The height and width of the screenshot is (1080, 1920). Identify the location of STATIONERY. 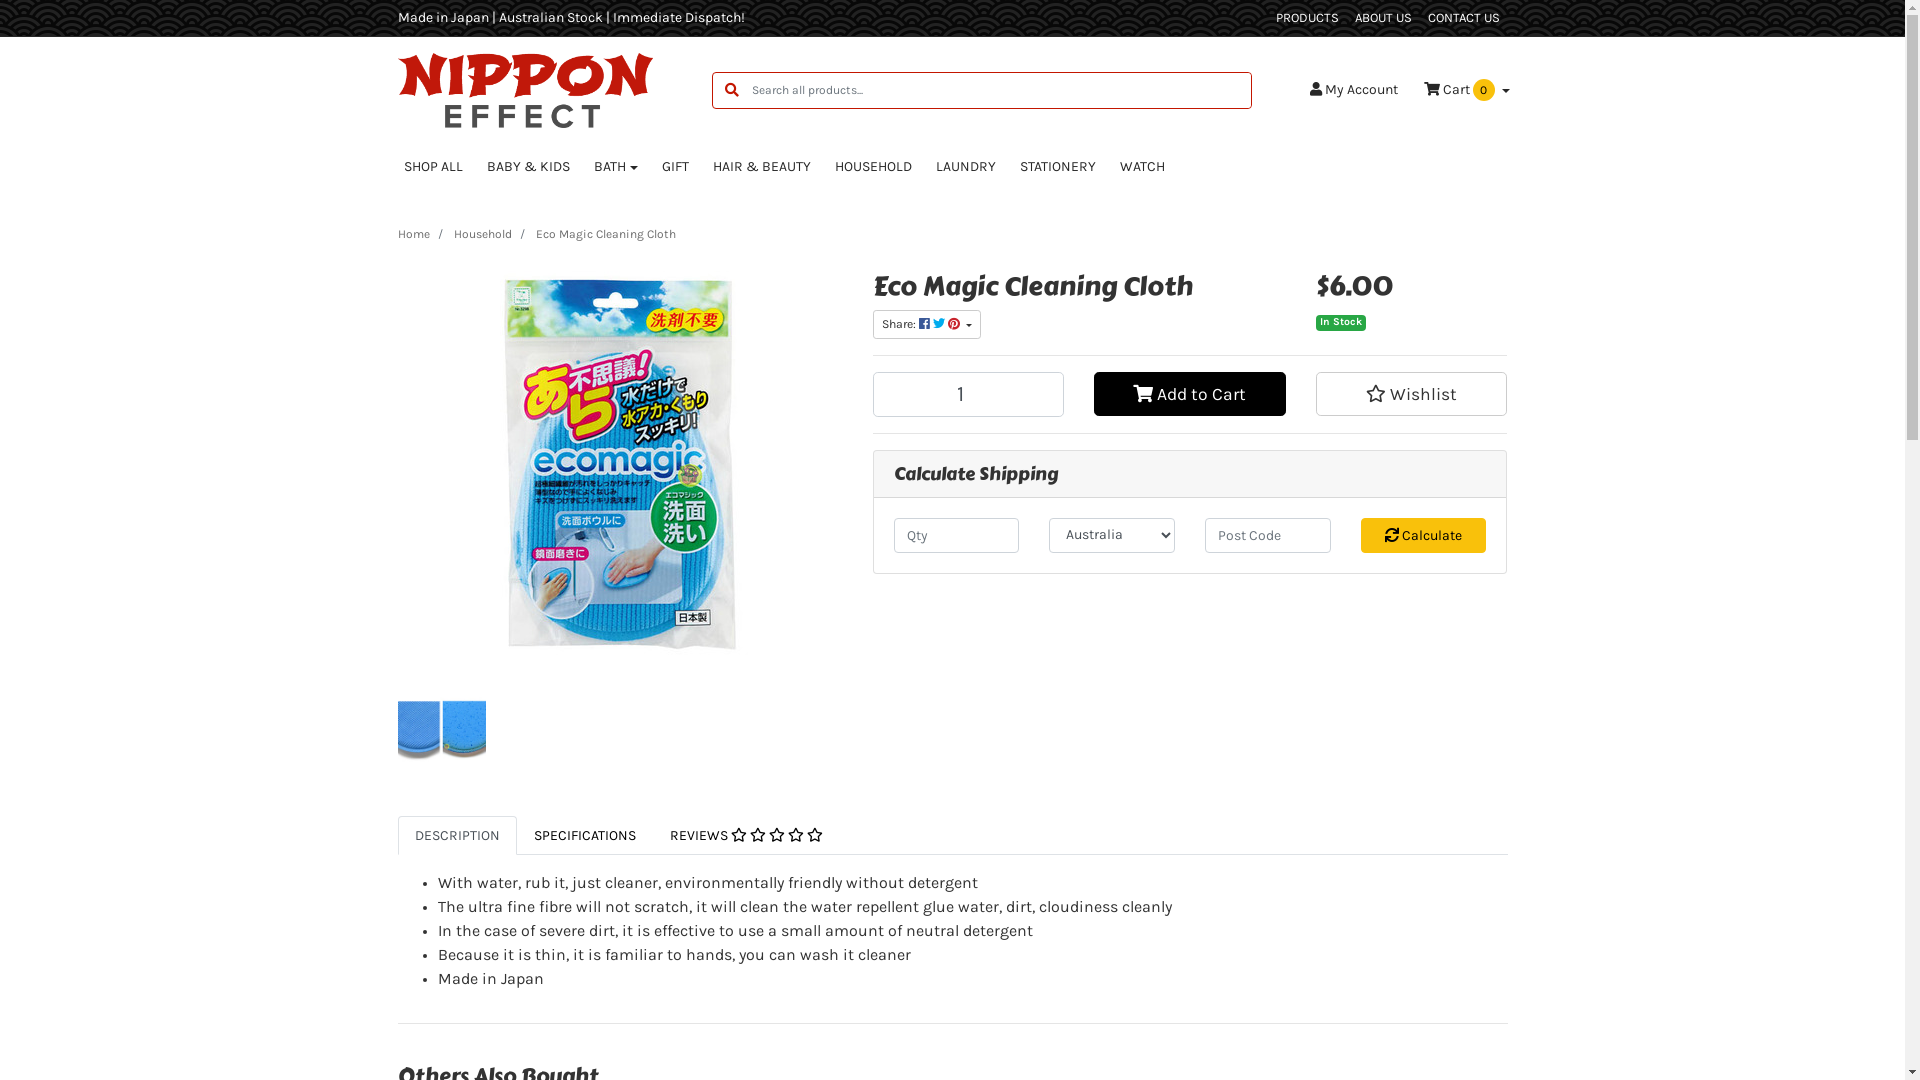
(1058, 166).